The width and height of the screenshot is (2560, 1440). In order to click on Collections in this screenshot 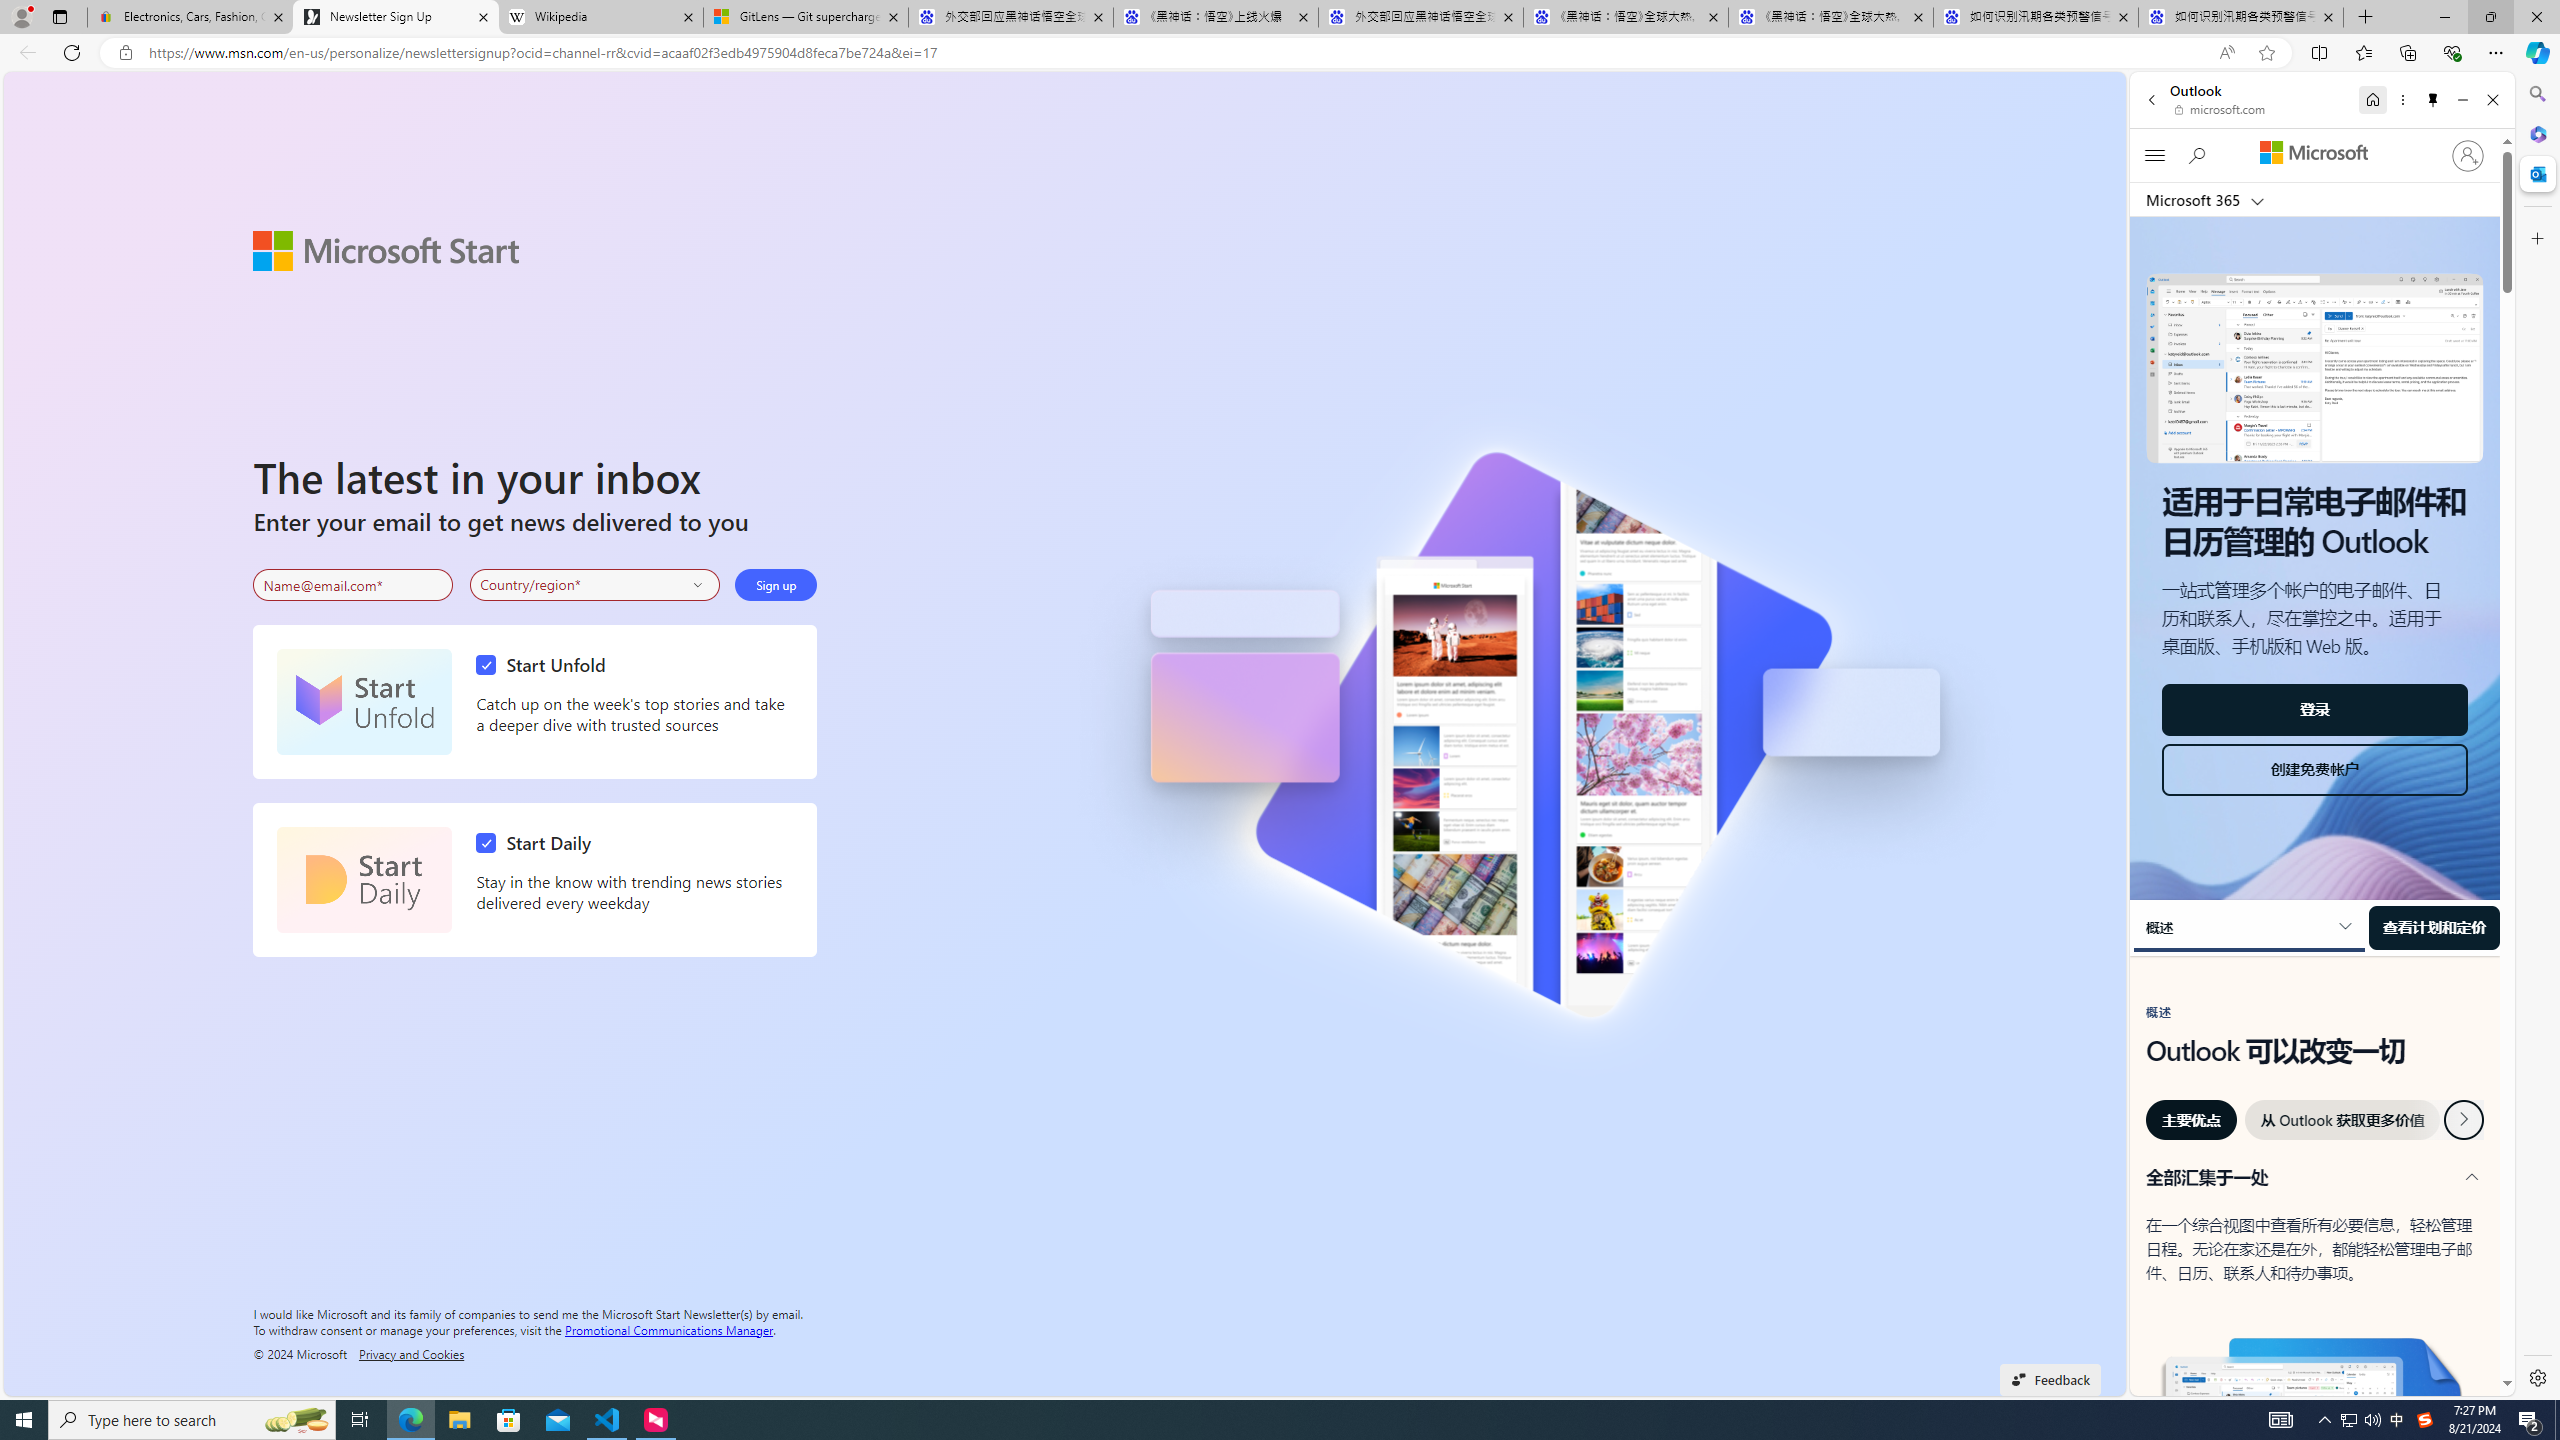, I will do `click(2407, 52)`.